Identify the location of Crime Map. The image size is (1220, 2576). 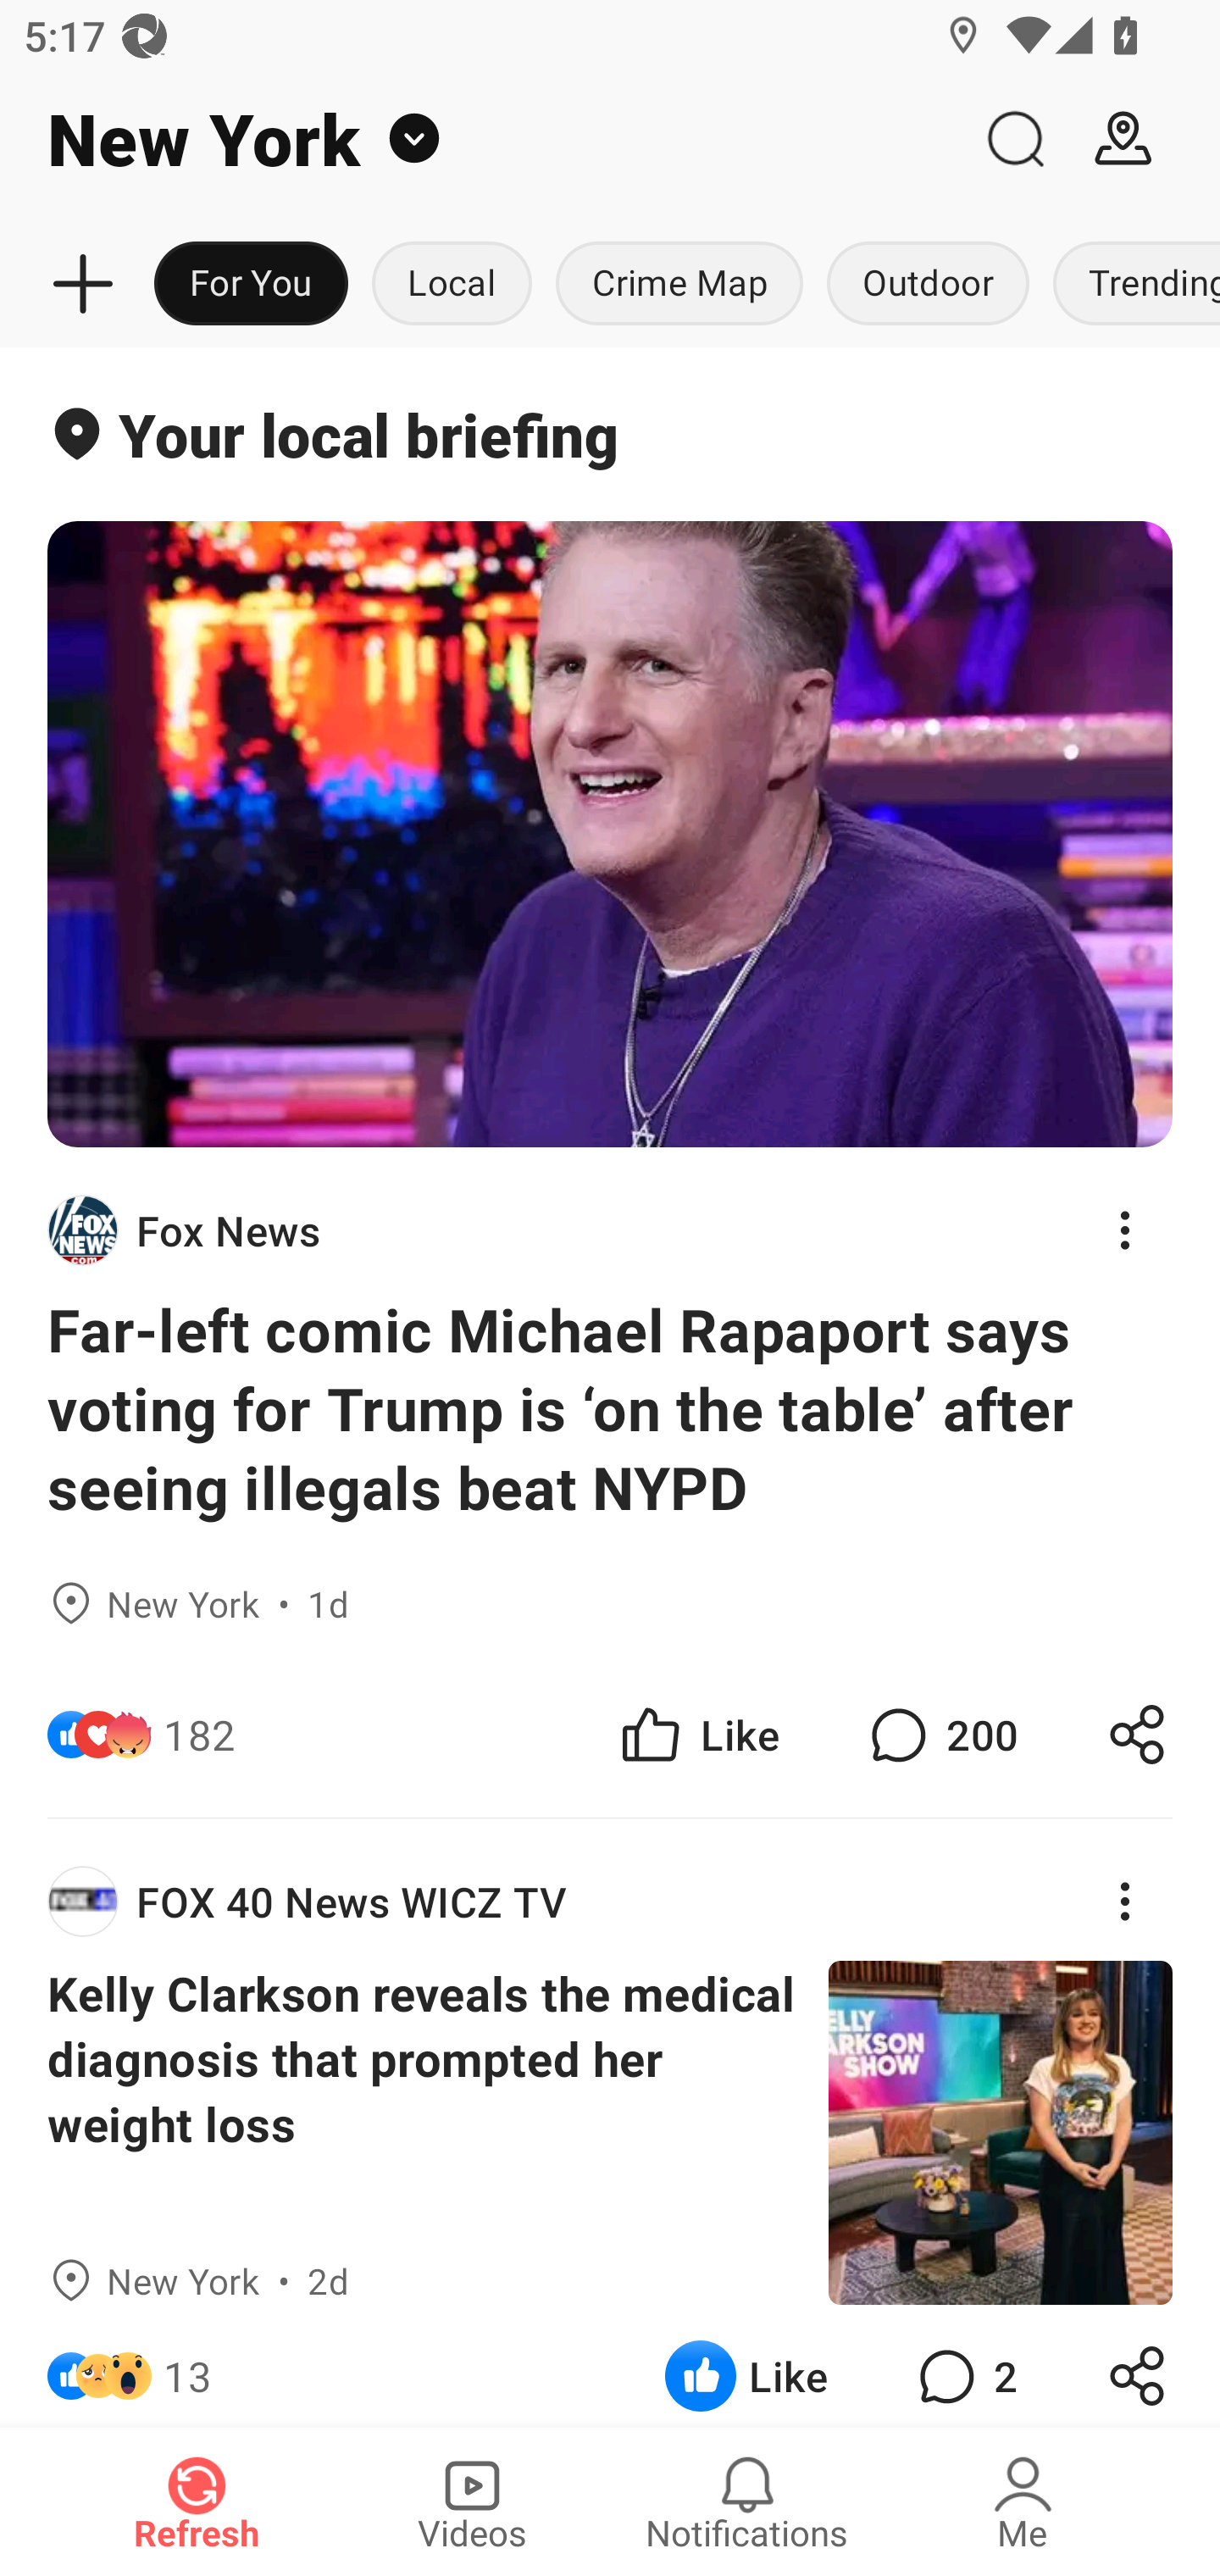
(679, 285).